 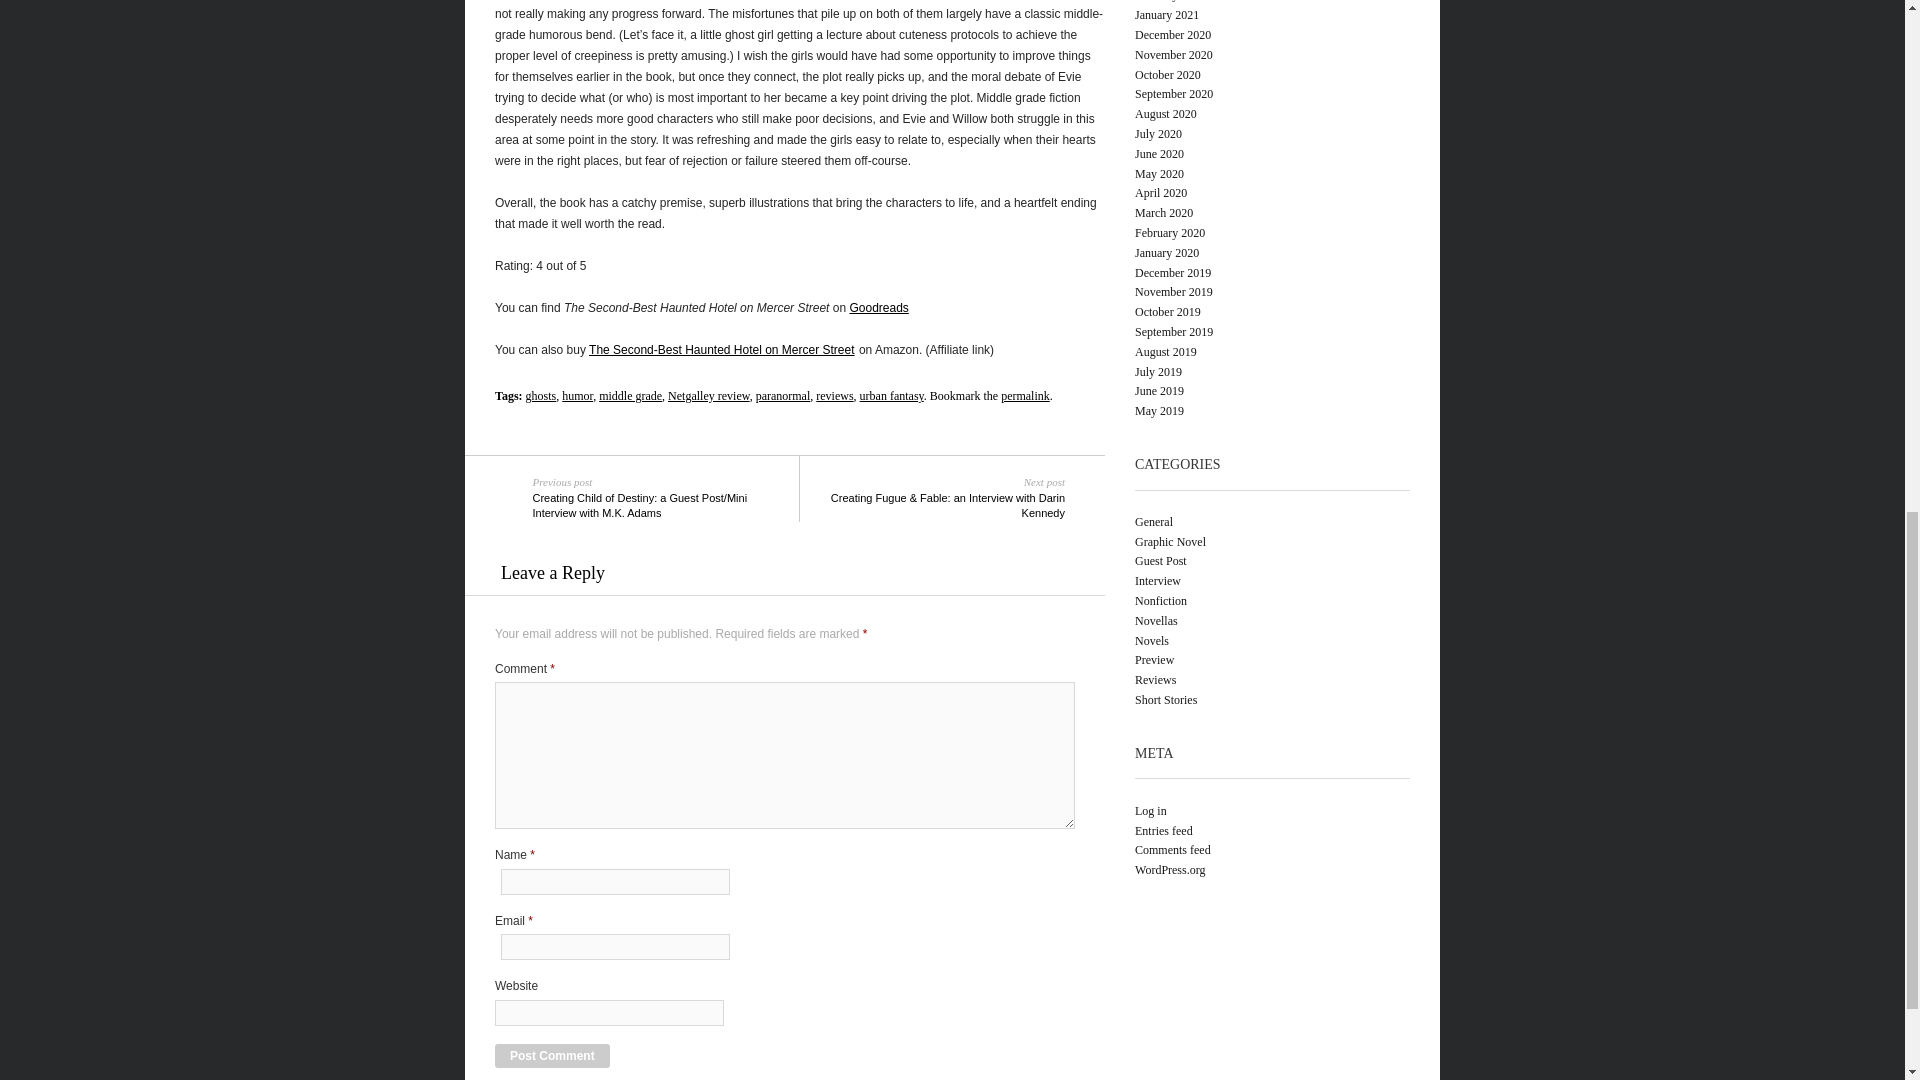 I want to click on Goodreads, so click(x=878, y=308).